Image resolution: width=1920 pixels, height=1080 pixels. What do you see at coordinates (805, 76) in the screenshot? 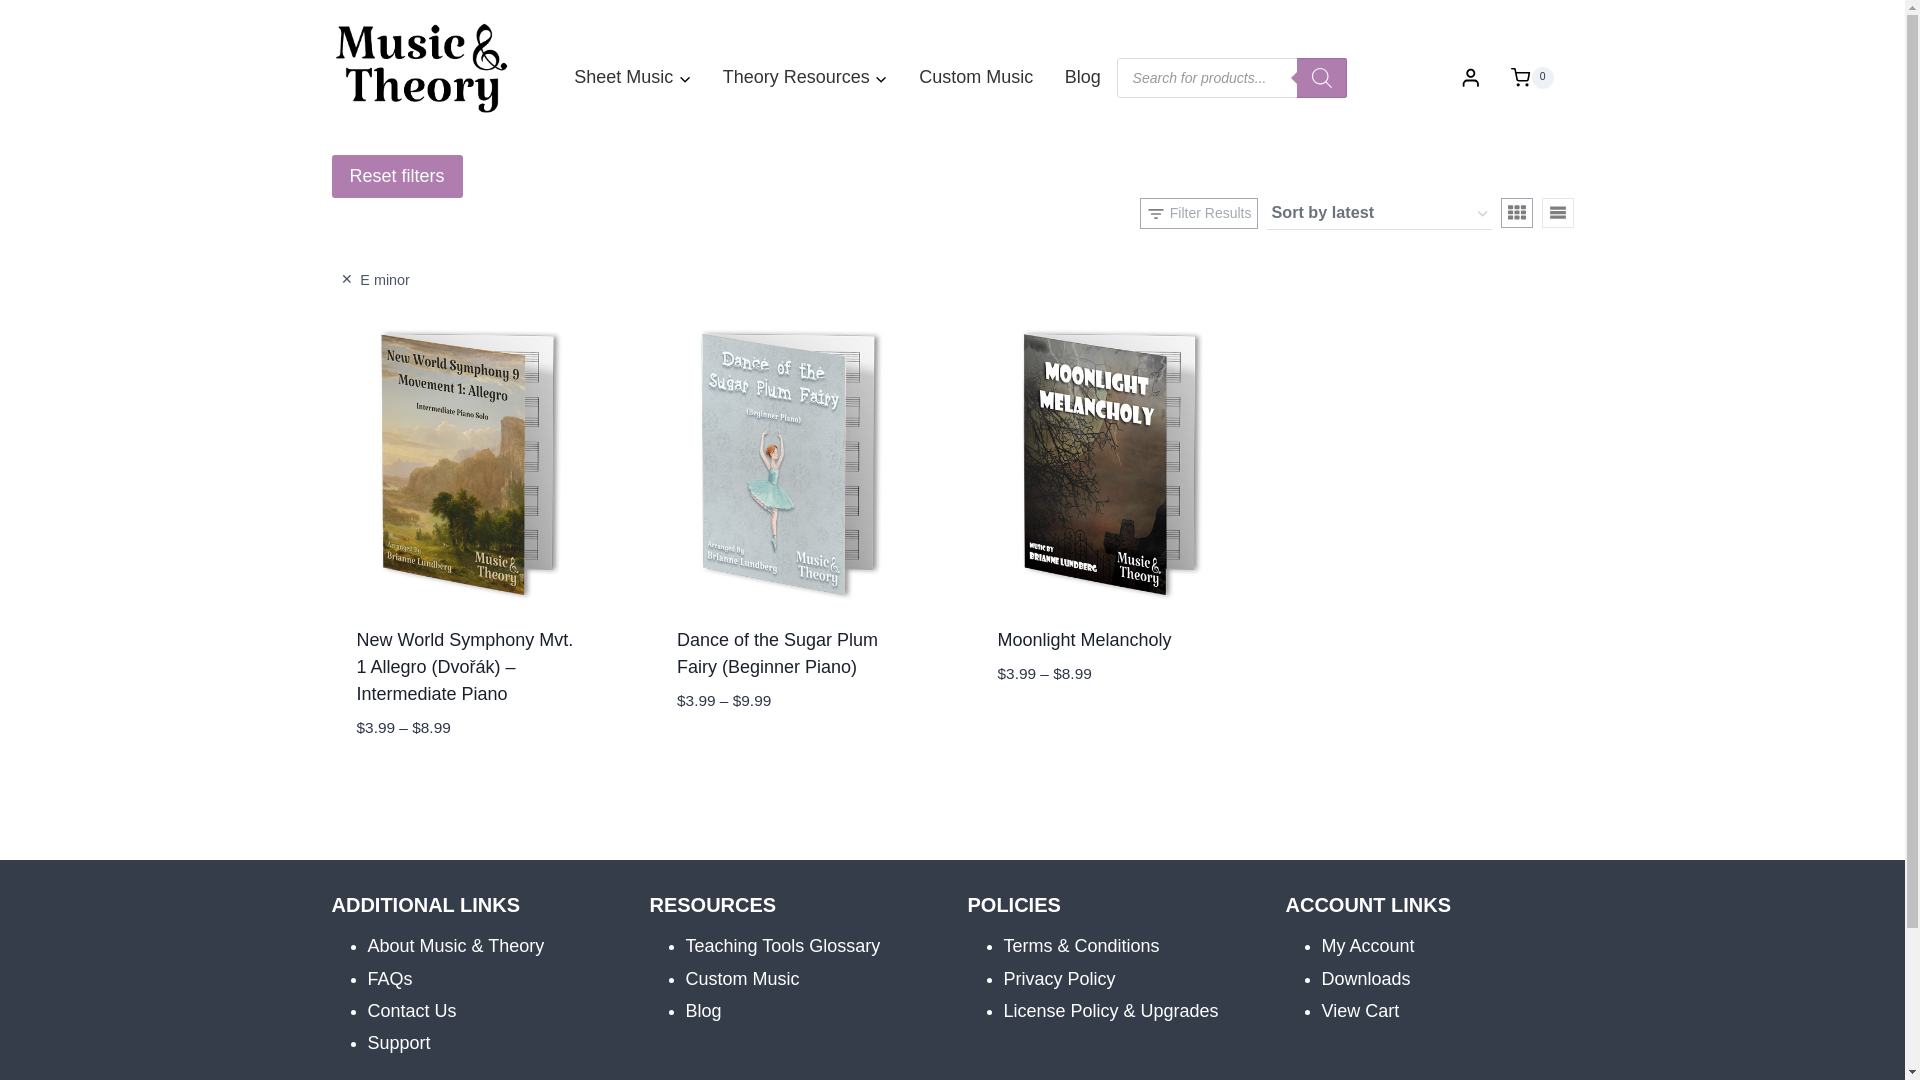
I see `Theory Resources` at bounding box center [805, 76].